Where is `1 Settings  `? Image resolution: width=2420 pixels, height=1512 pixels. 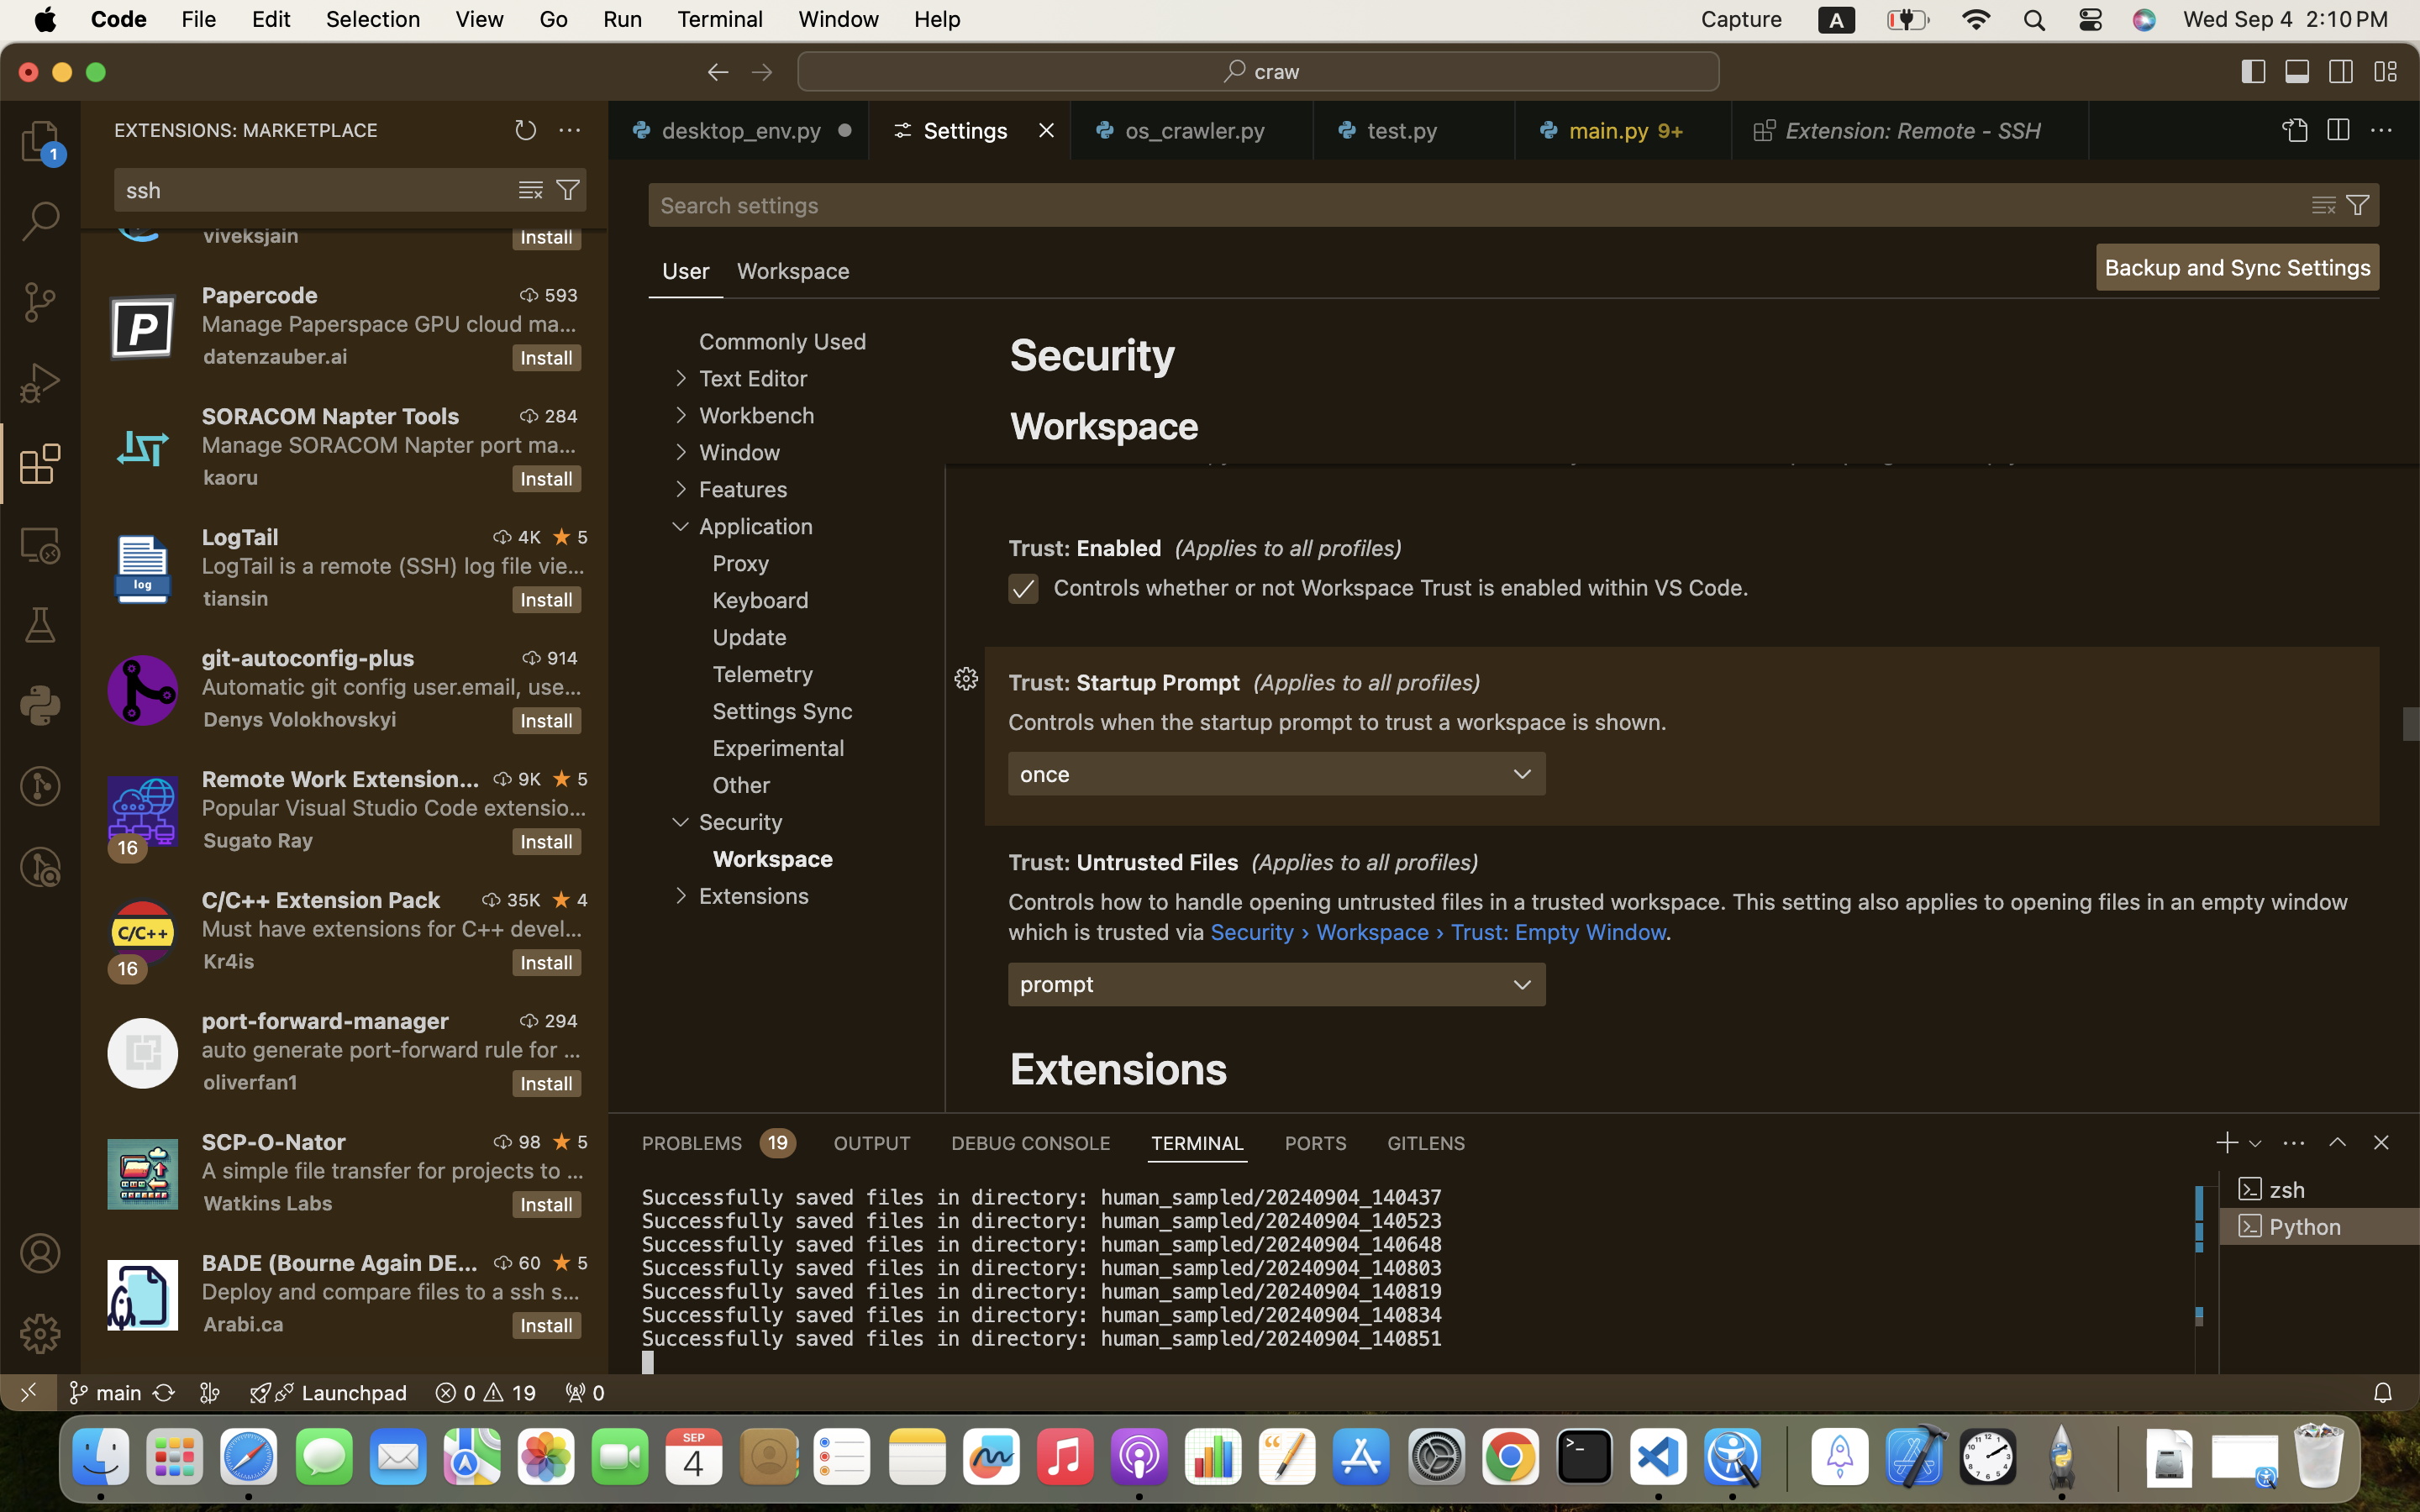 1 Settings   is located at coordinates (971, 130).